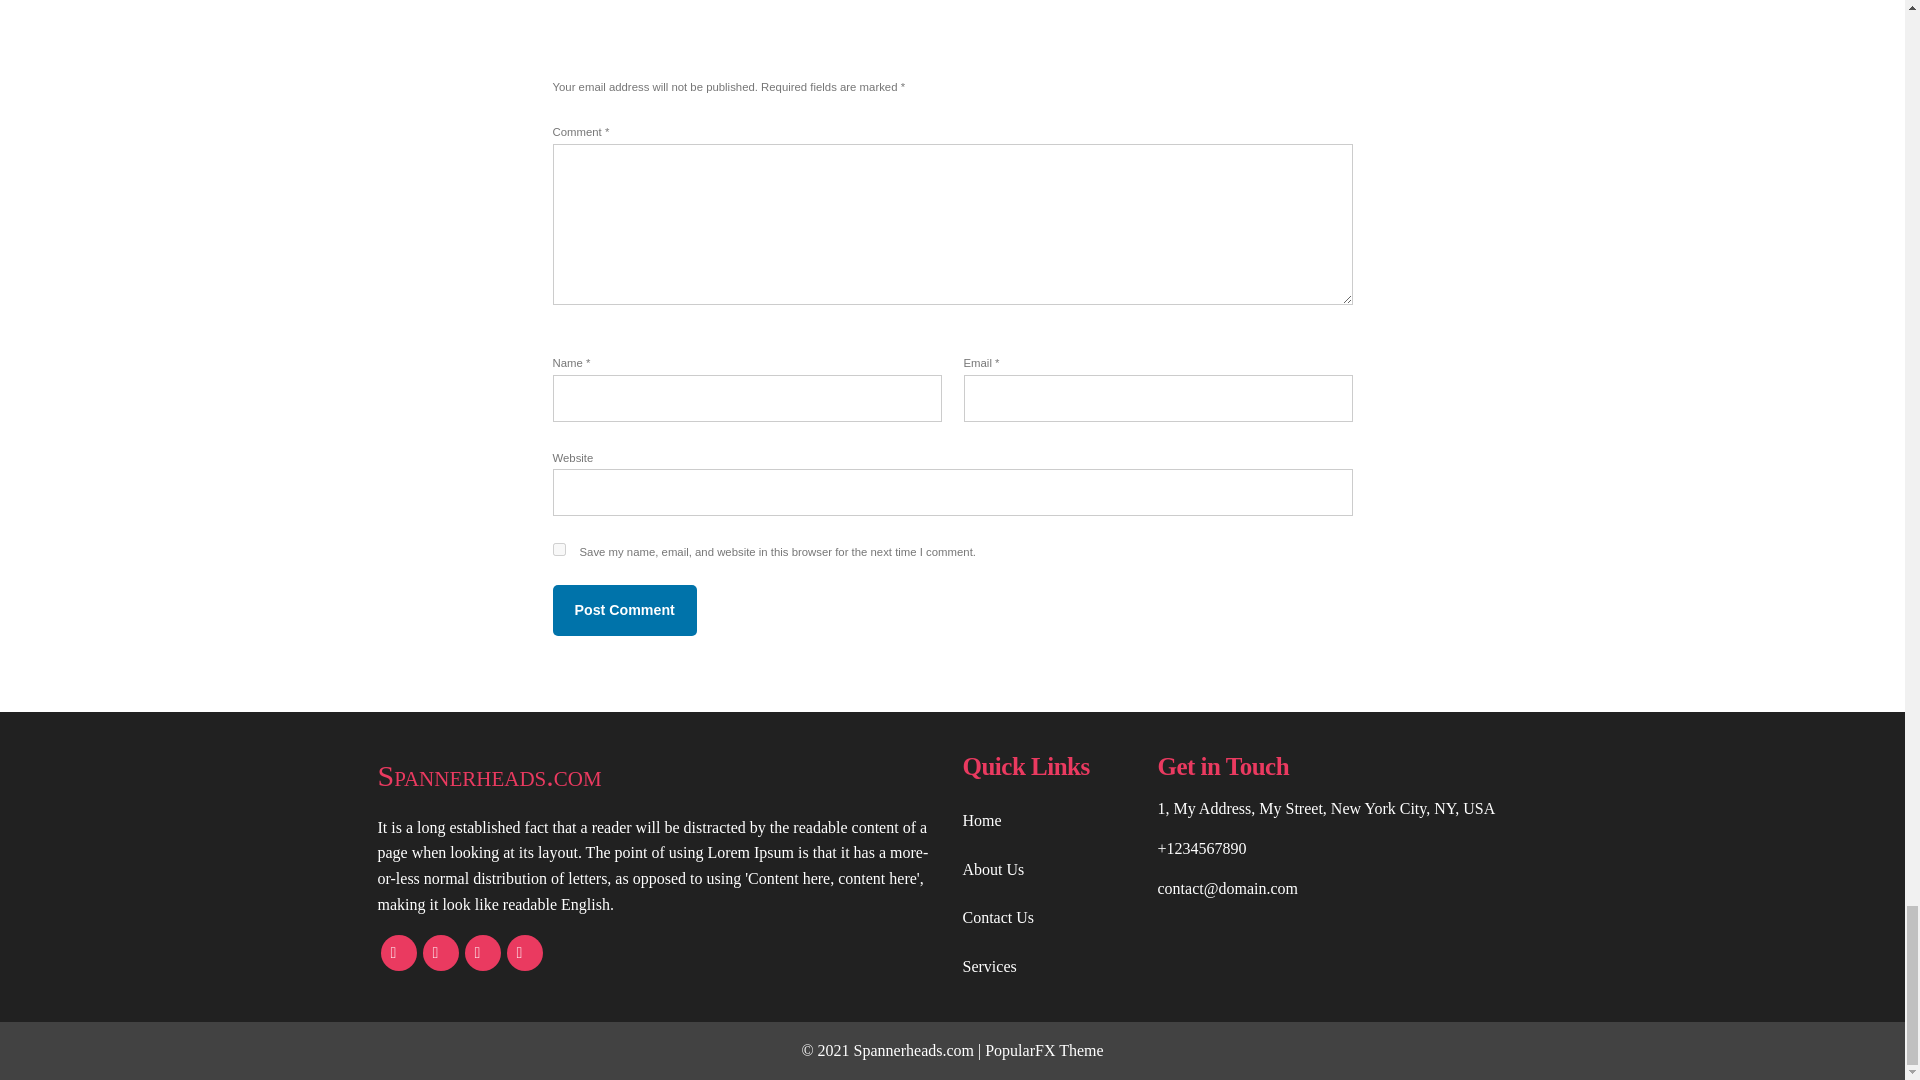 The height and width of the screenshot is (1080, 1920). I want to click on Post Comment, so click(624, 610).